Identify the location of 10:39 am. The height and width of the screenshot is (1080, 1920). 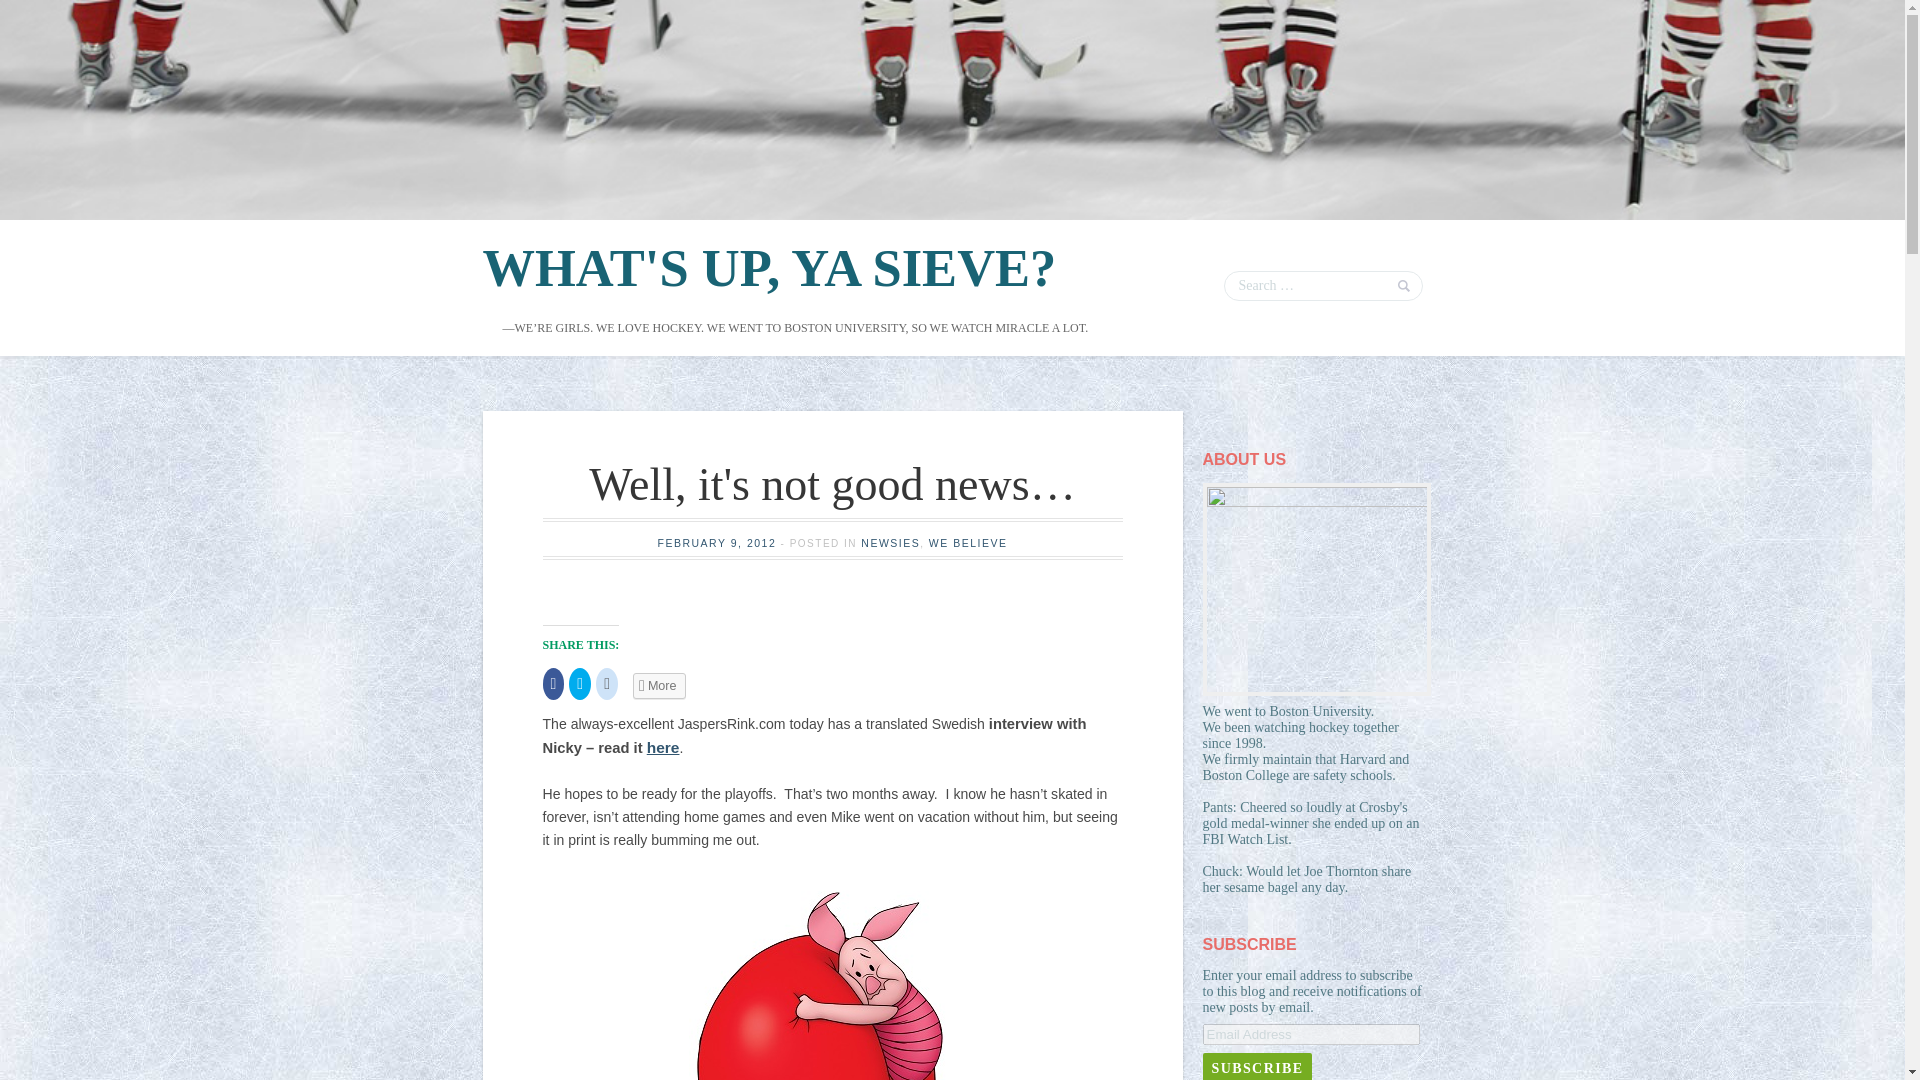
(718, 542).